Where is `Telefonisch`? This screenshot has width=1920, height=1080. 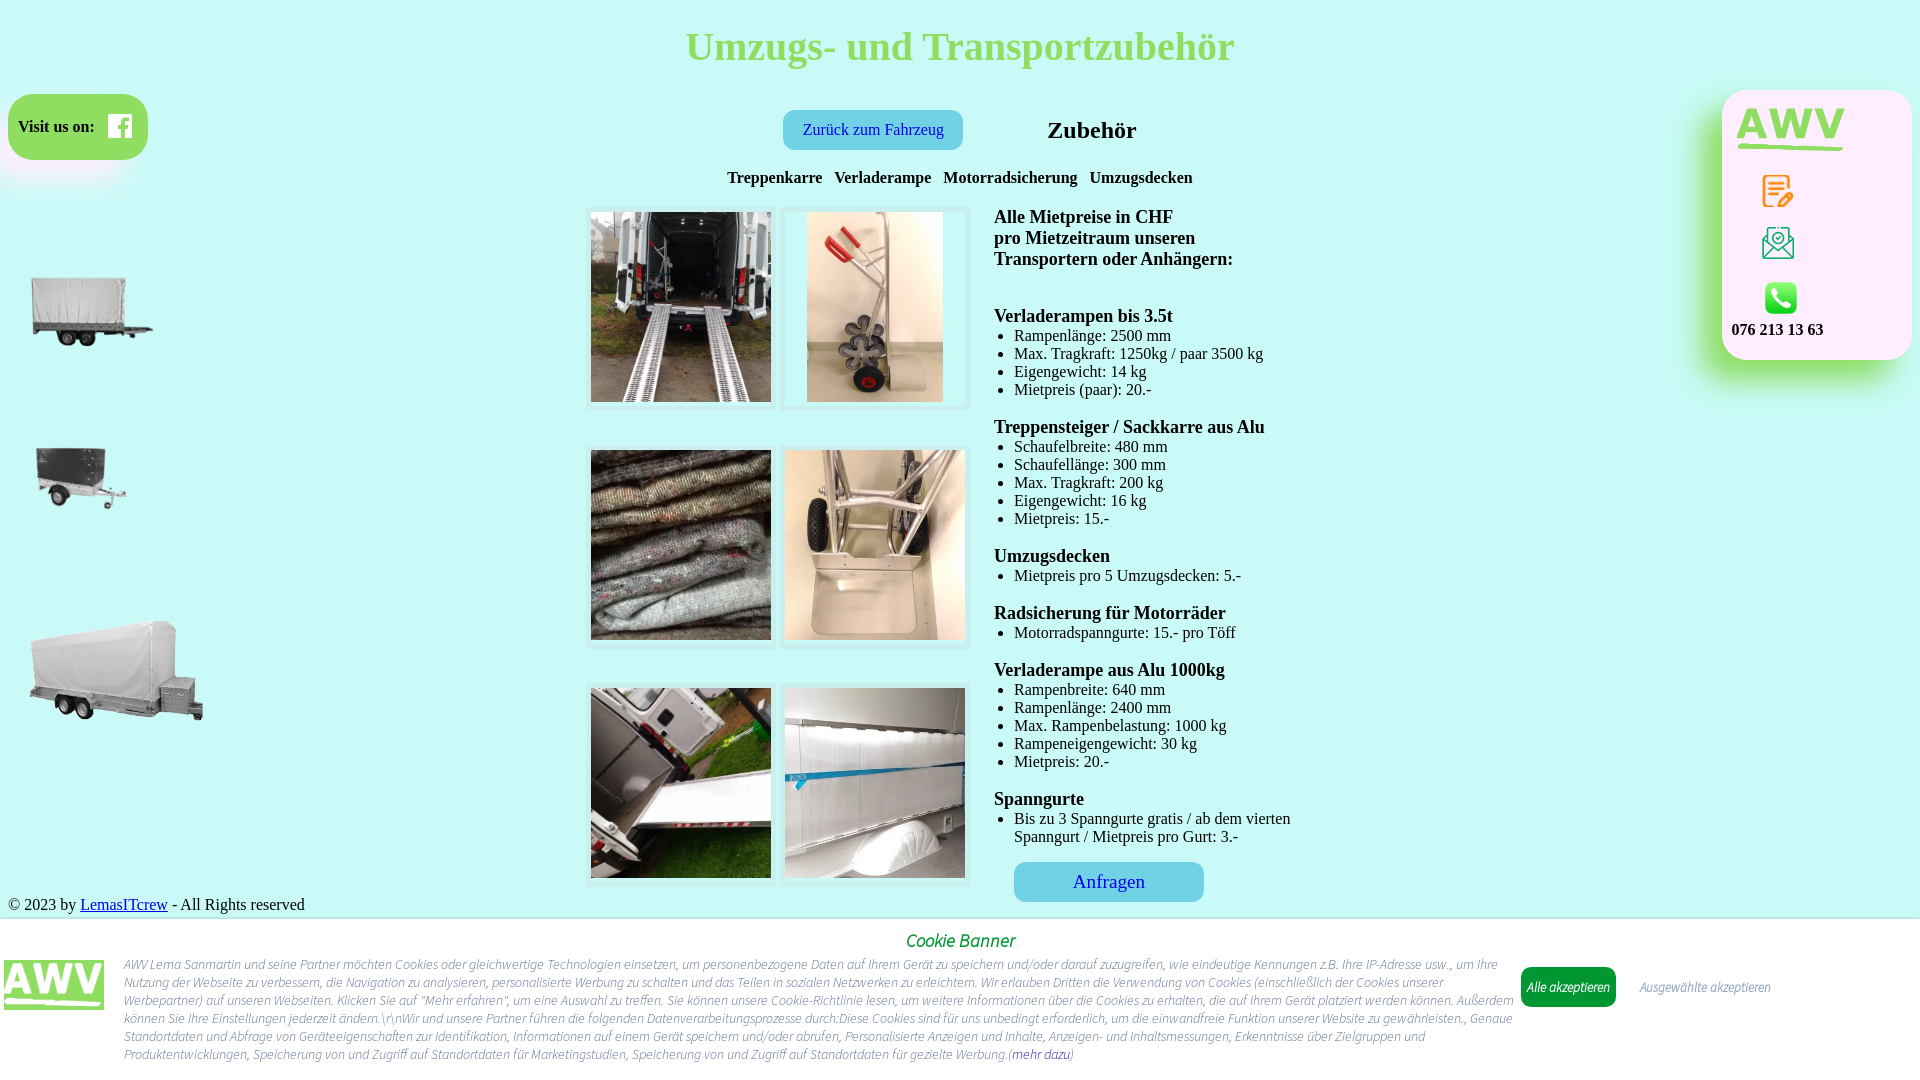 Telefonisch is located at coordinates (1781, 298).